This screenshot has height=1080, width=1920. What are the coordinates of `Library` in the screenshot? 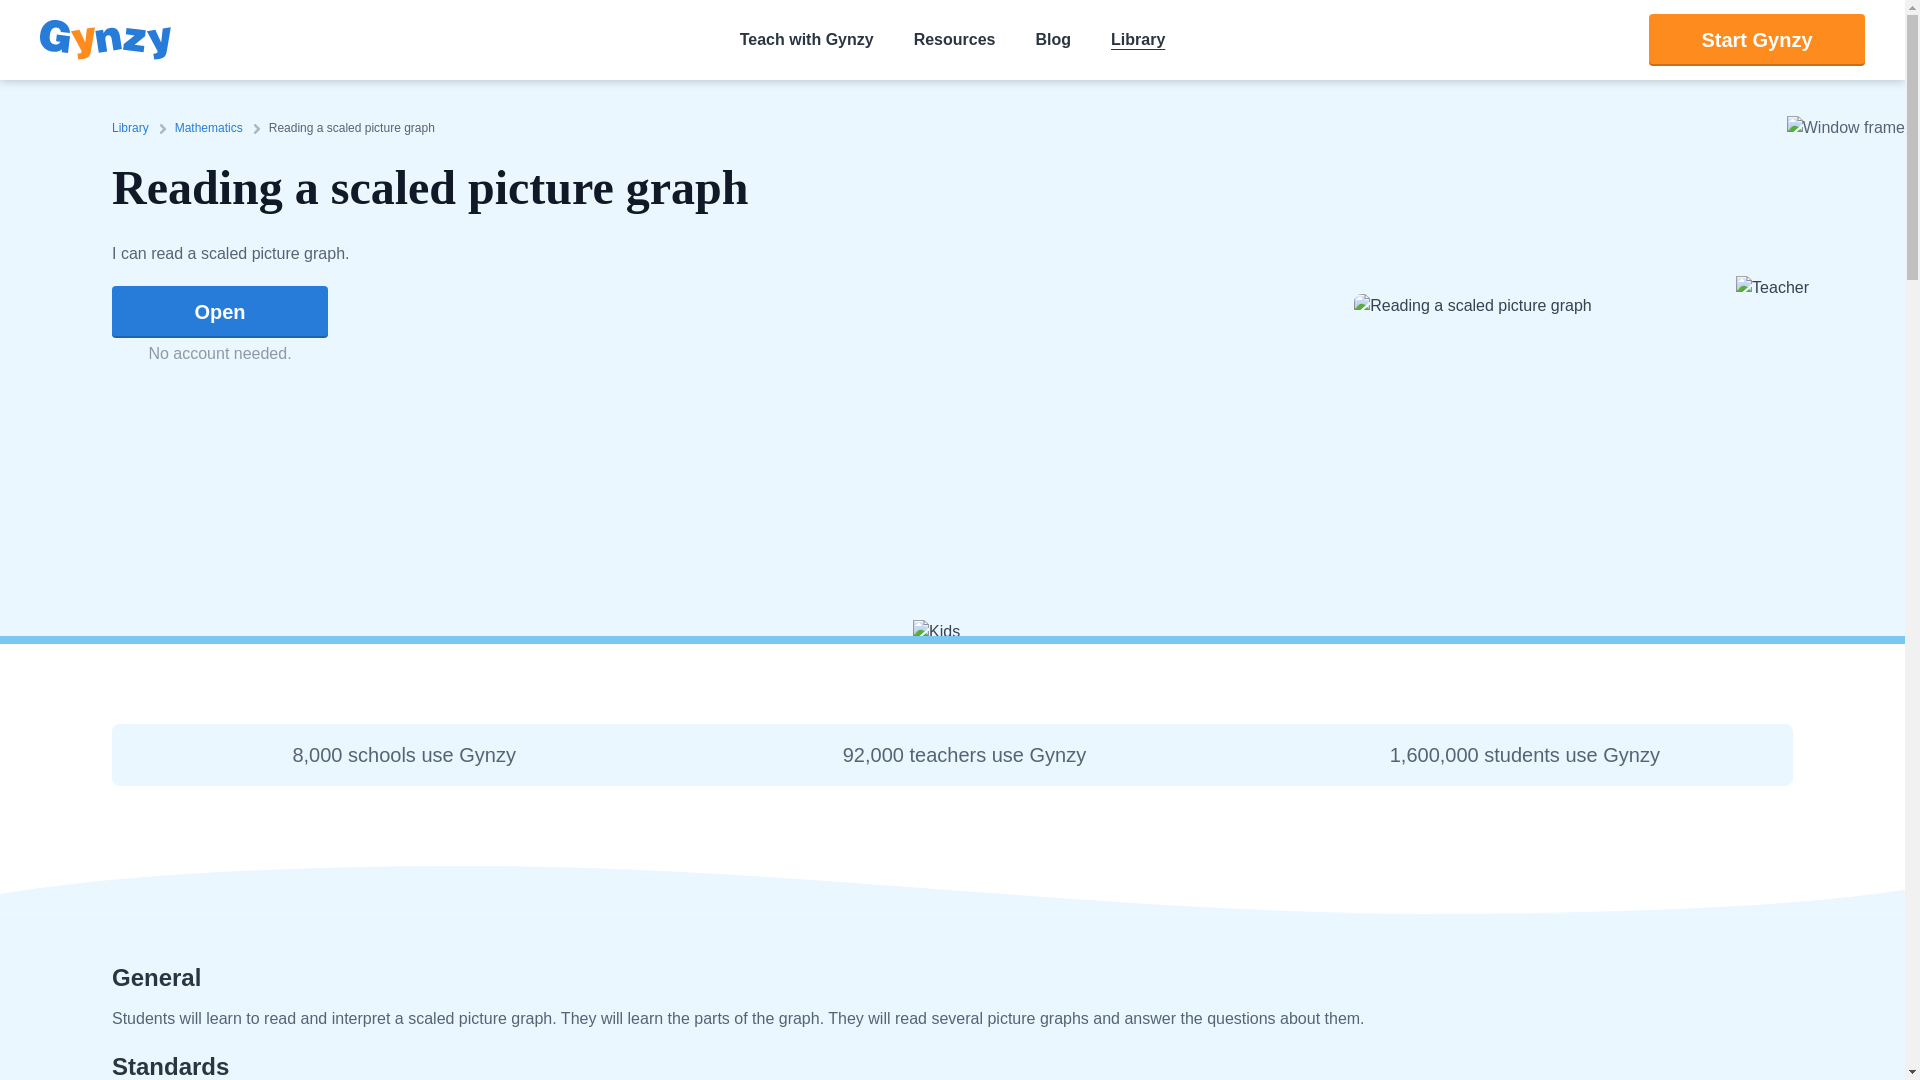 It's located at (134, 128).